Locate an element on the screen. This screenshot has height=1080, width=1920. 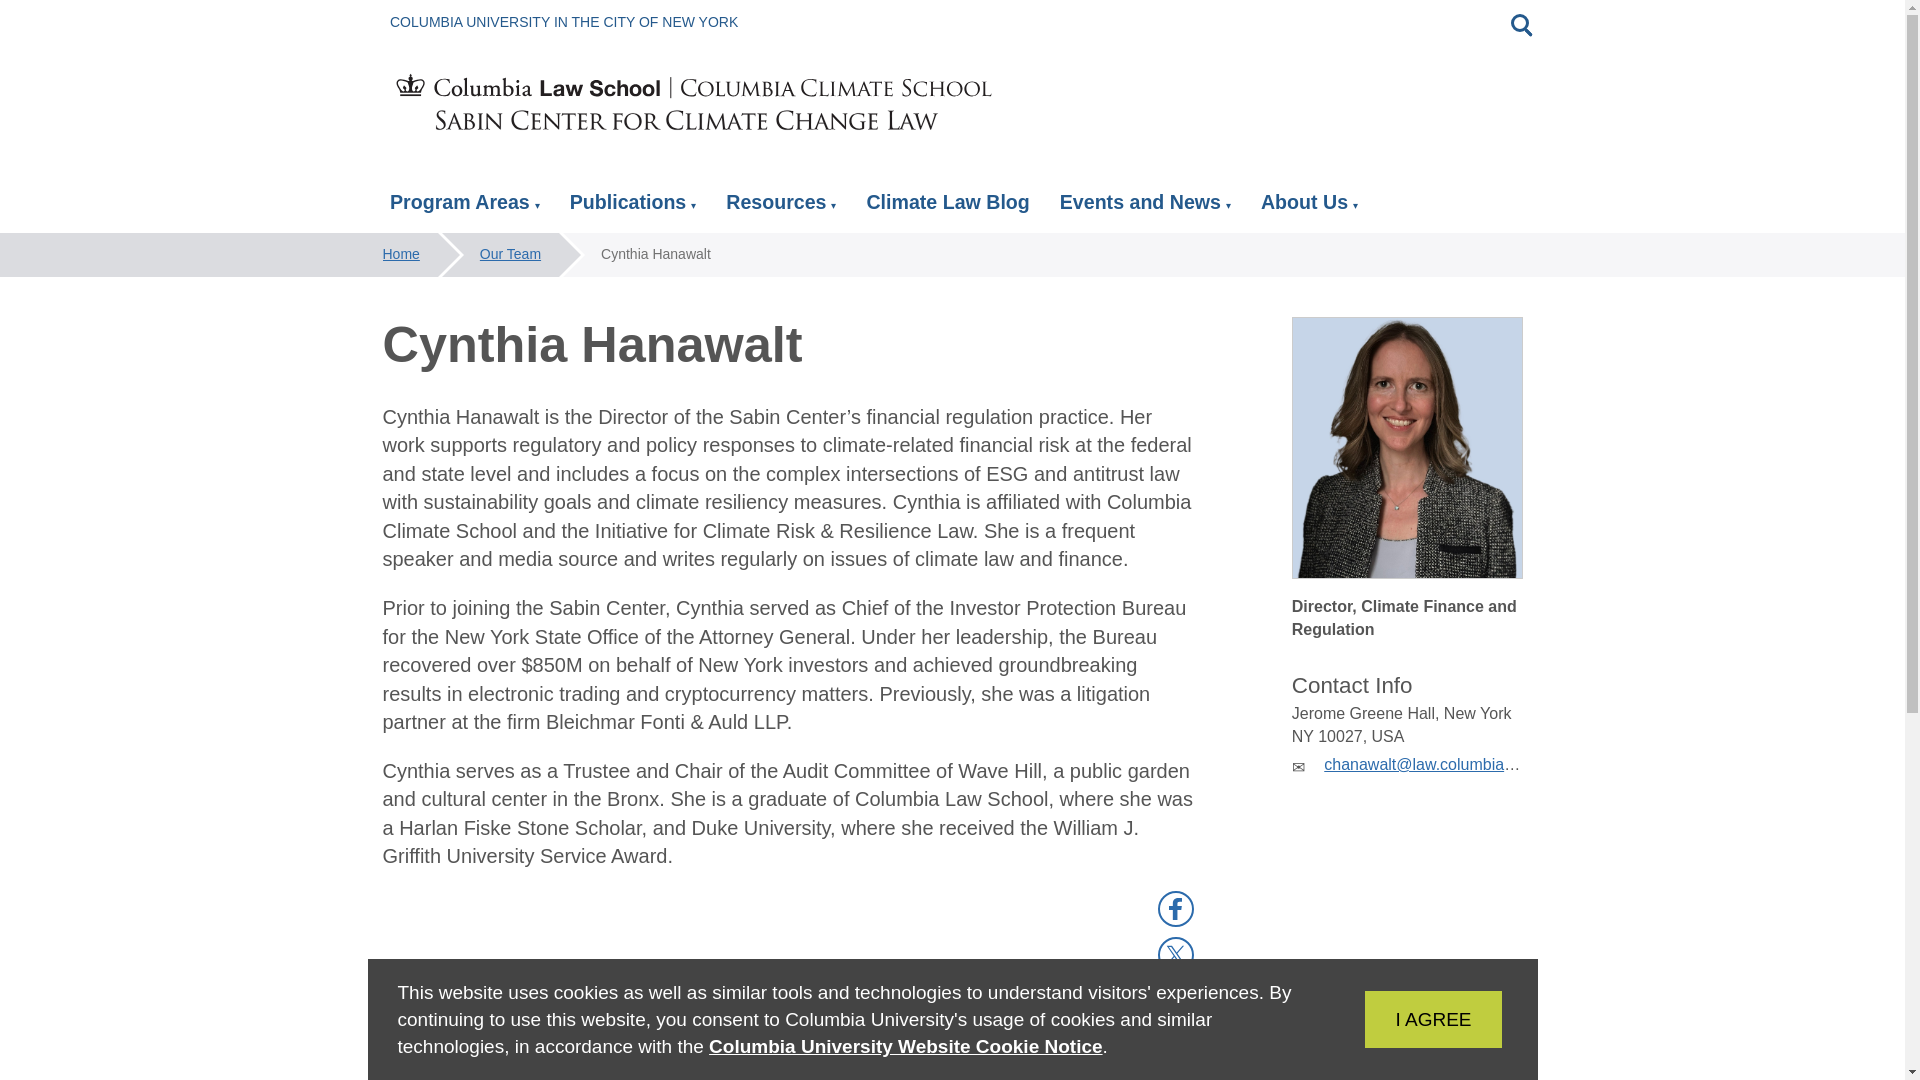
Program Areas is located at coordinates (464, 204).